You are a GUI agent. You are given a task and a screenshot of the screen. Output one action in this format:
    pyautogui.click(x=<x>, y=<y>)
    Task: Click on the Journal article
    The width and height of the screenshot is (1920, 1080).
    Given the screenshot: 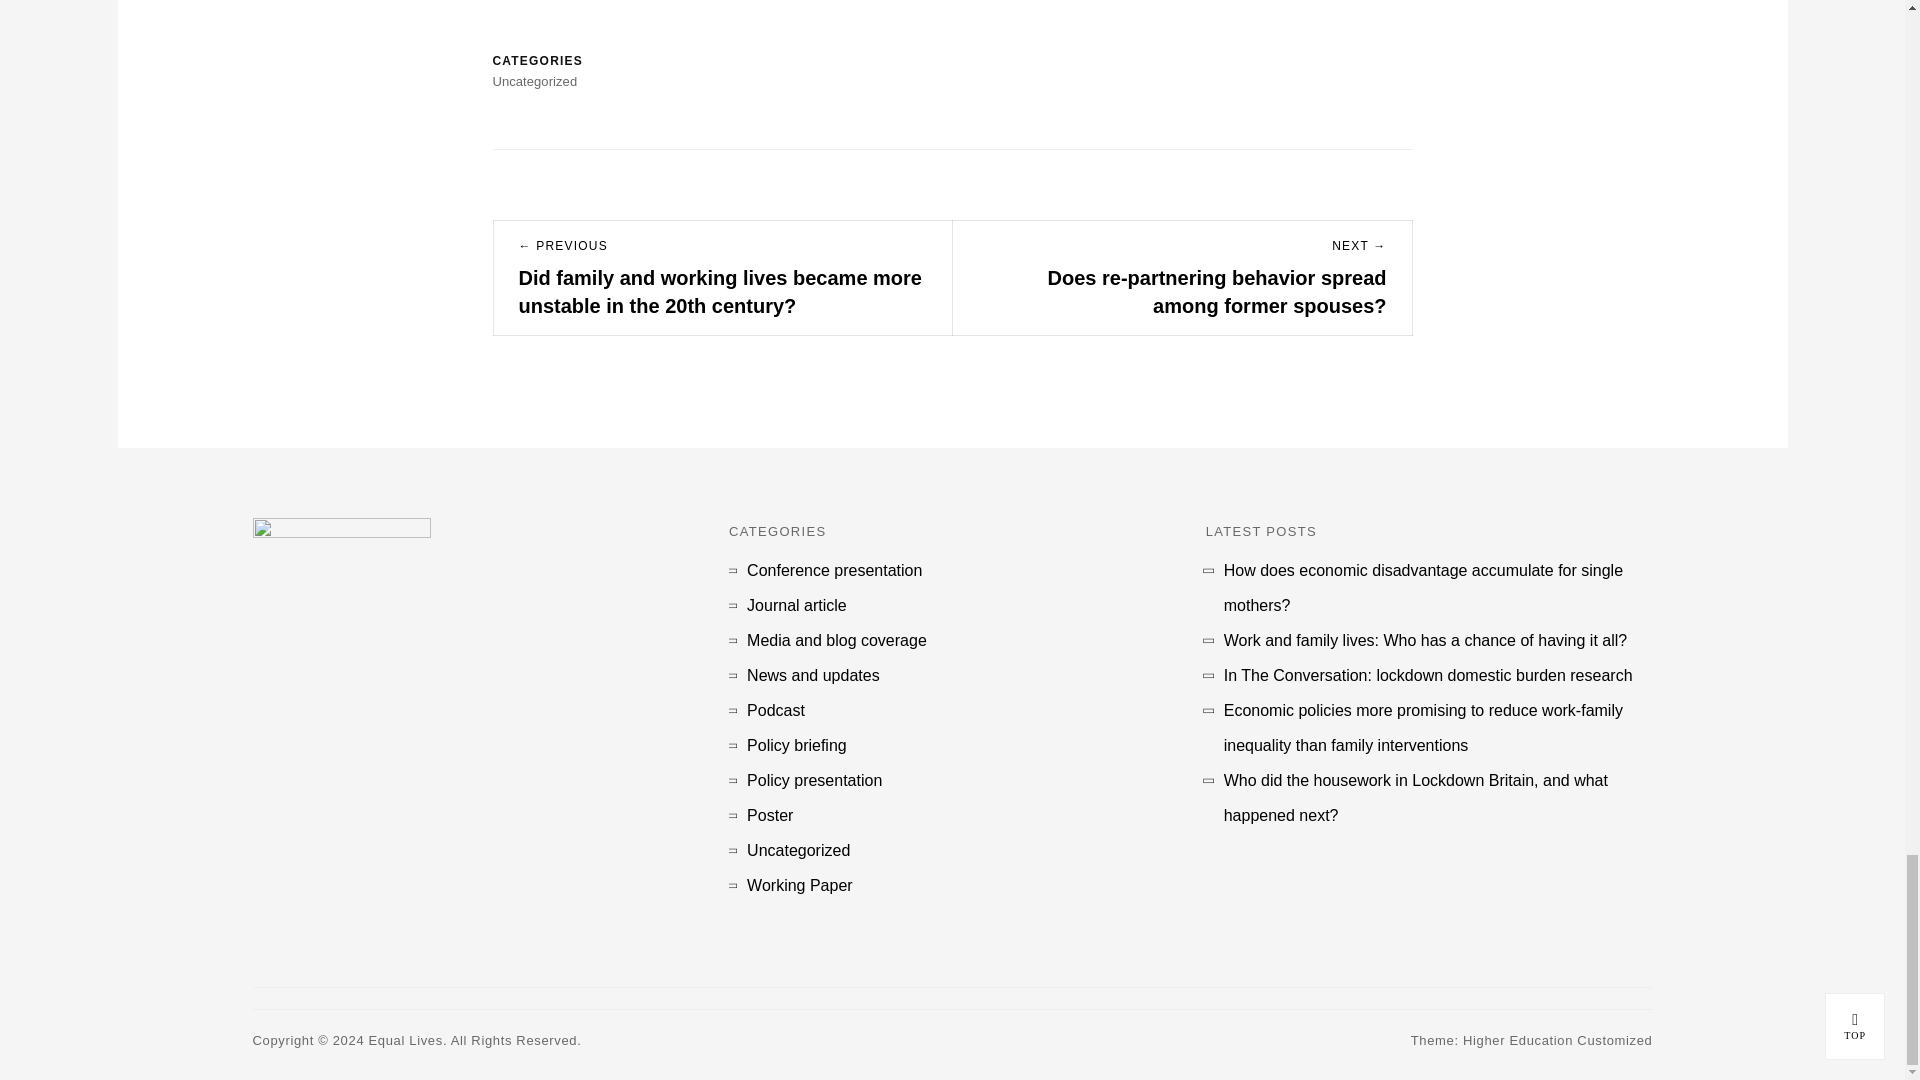 What is the action you would take?
    pyautogui.click(x=796, y=605)
    